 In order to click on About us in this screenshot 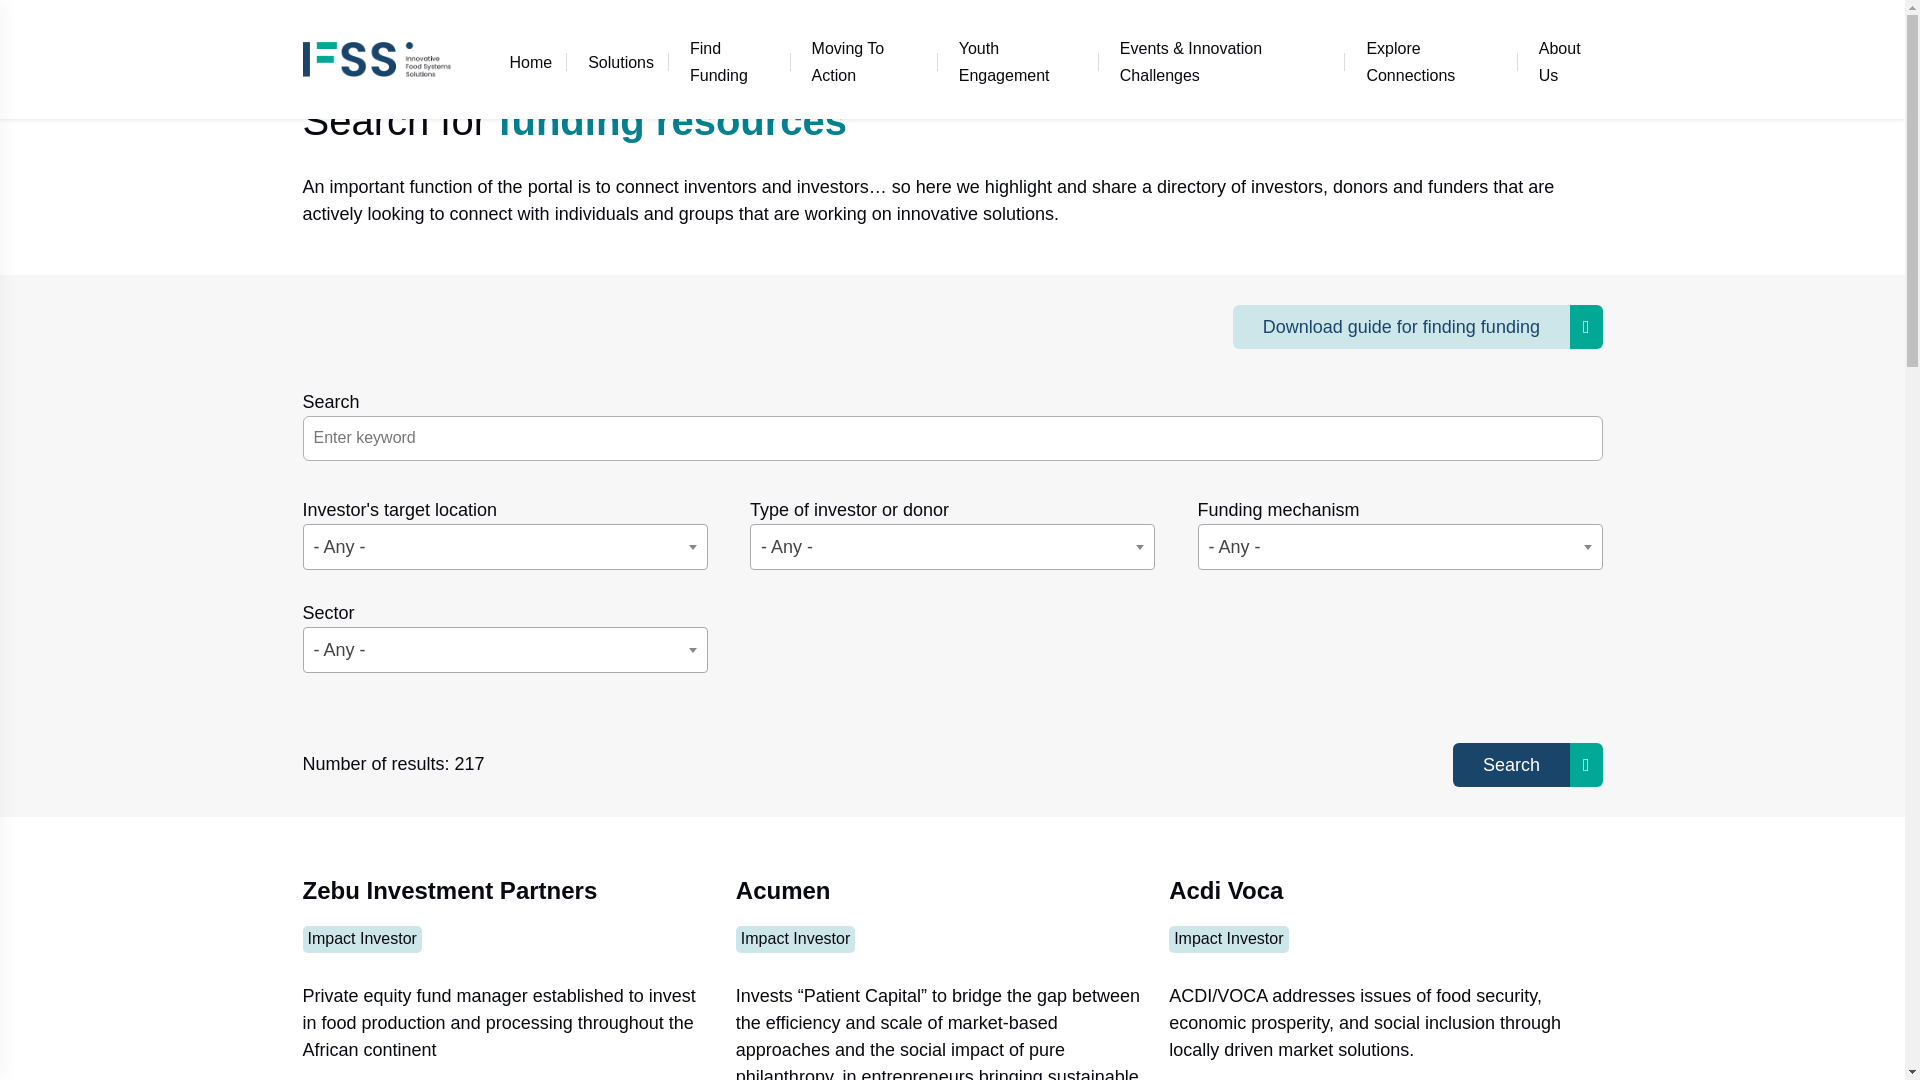, I will do `click(1562, 61)`.